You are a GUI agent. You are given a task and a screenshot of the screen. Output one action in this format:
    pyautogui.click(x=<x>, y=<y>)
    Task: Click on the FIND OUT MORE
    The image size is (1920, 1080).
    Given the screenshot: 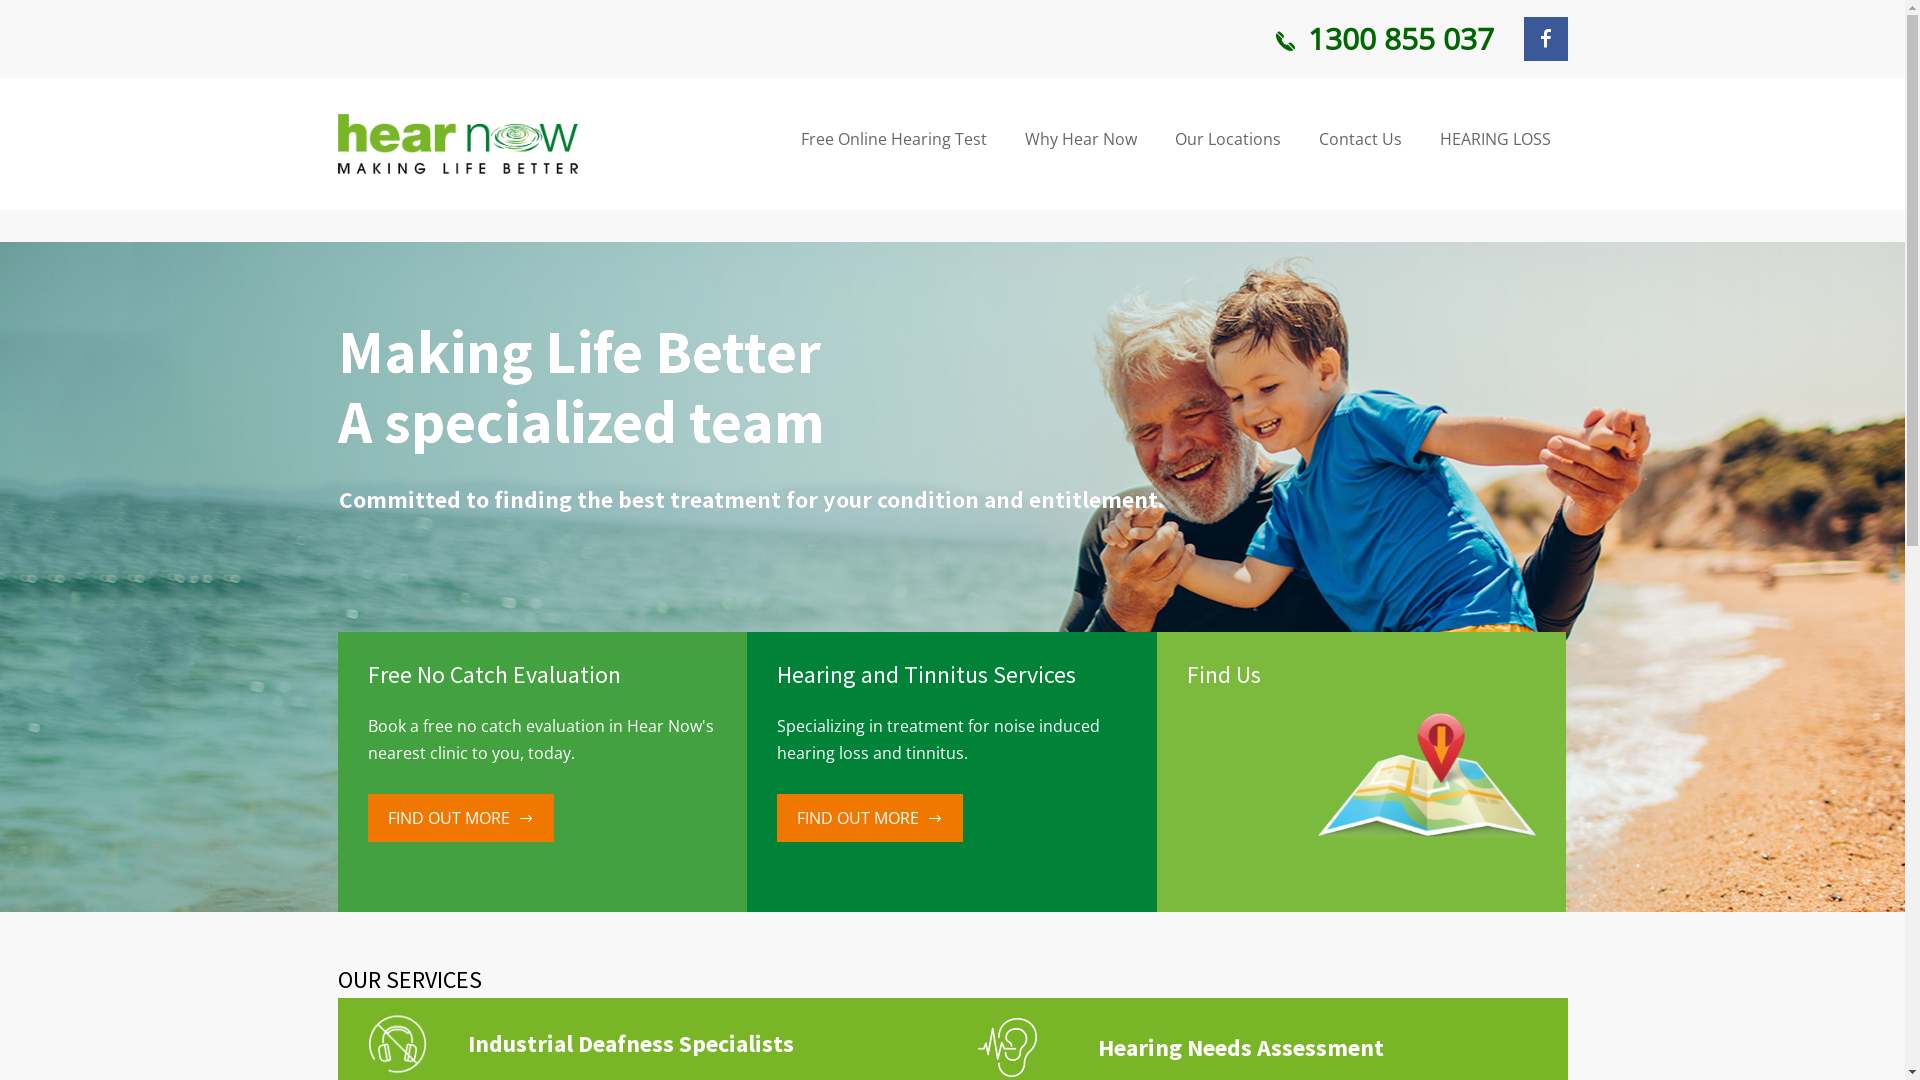 What is the action you would take?
    pyautogui.click(x=461, y=818)
    